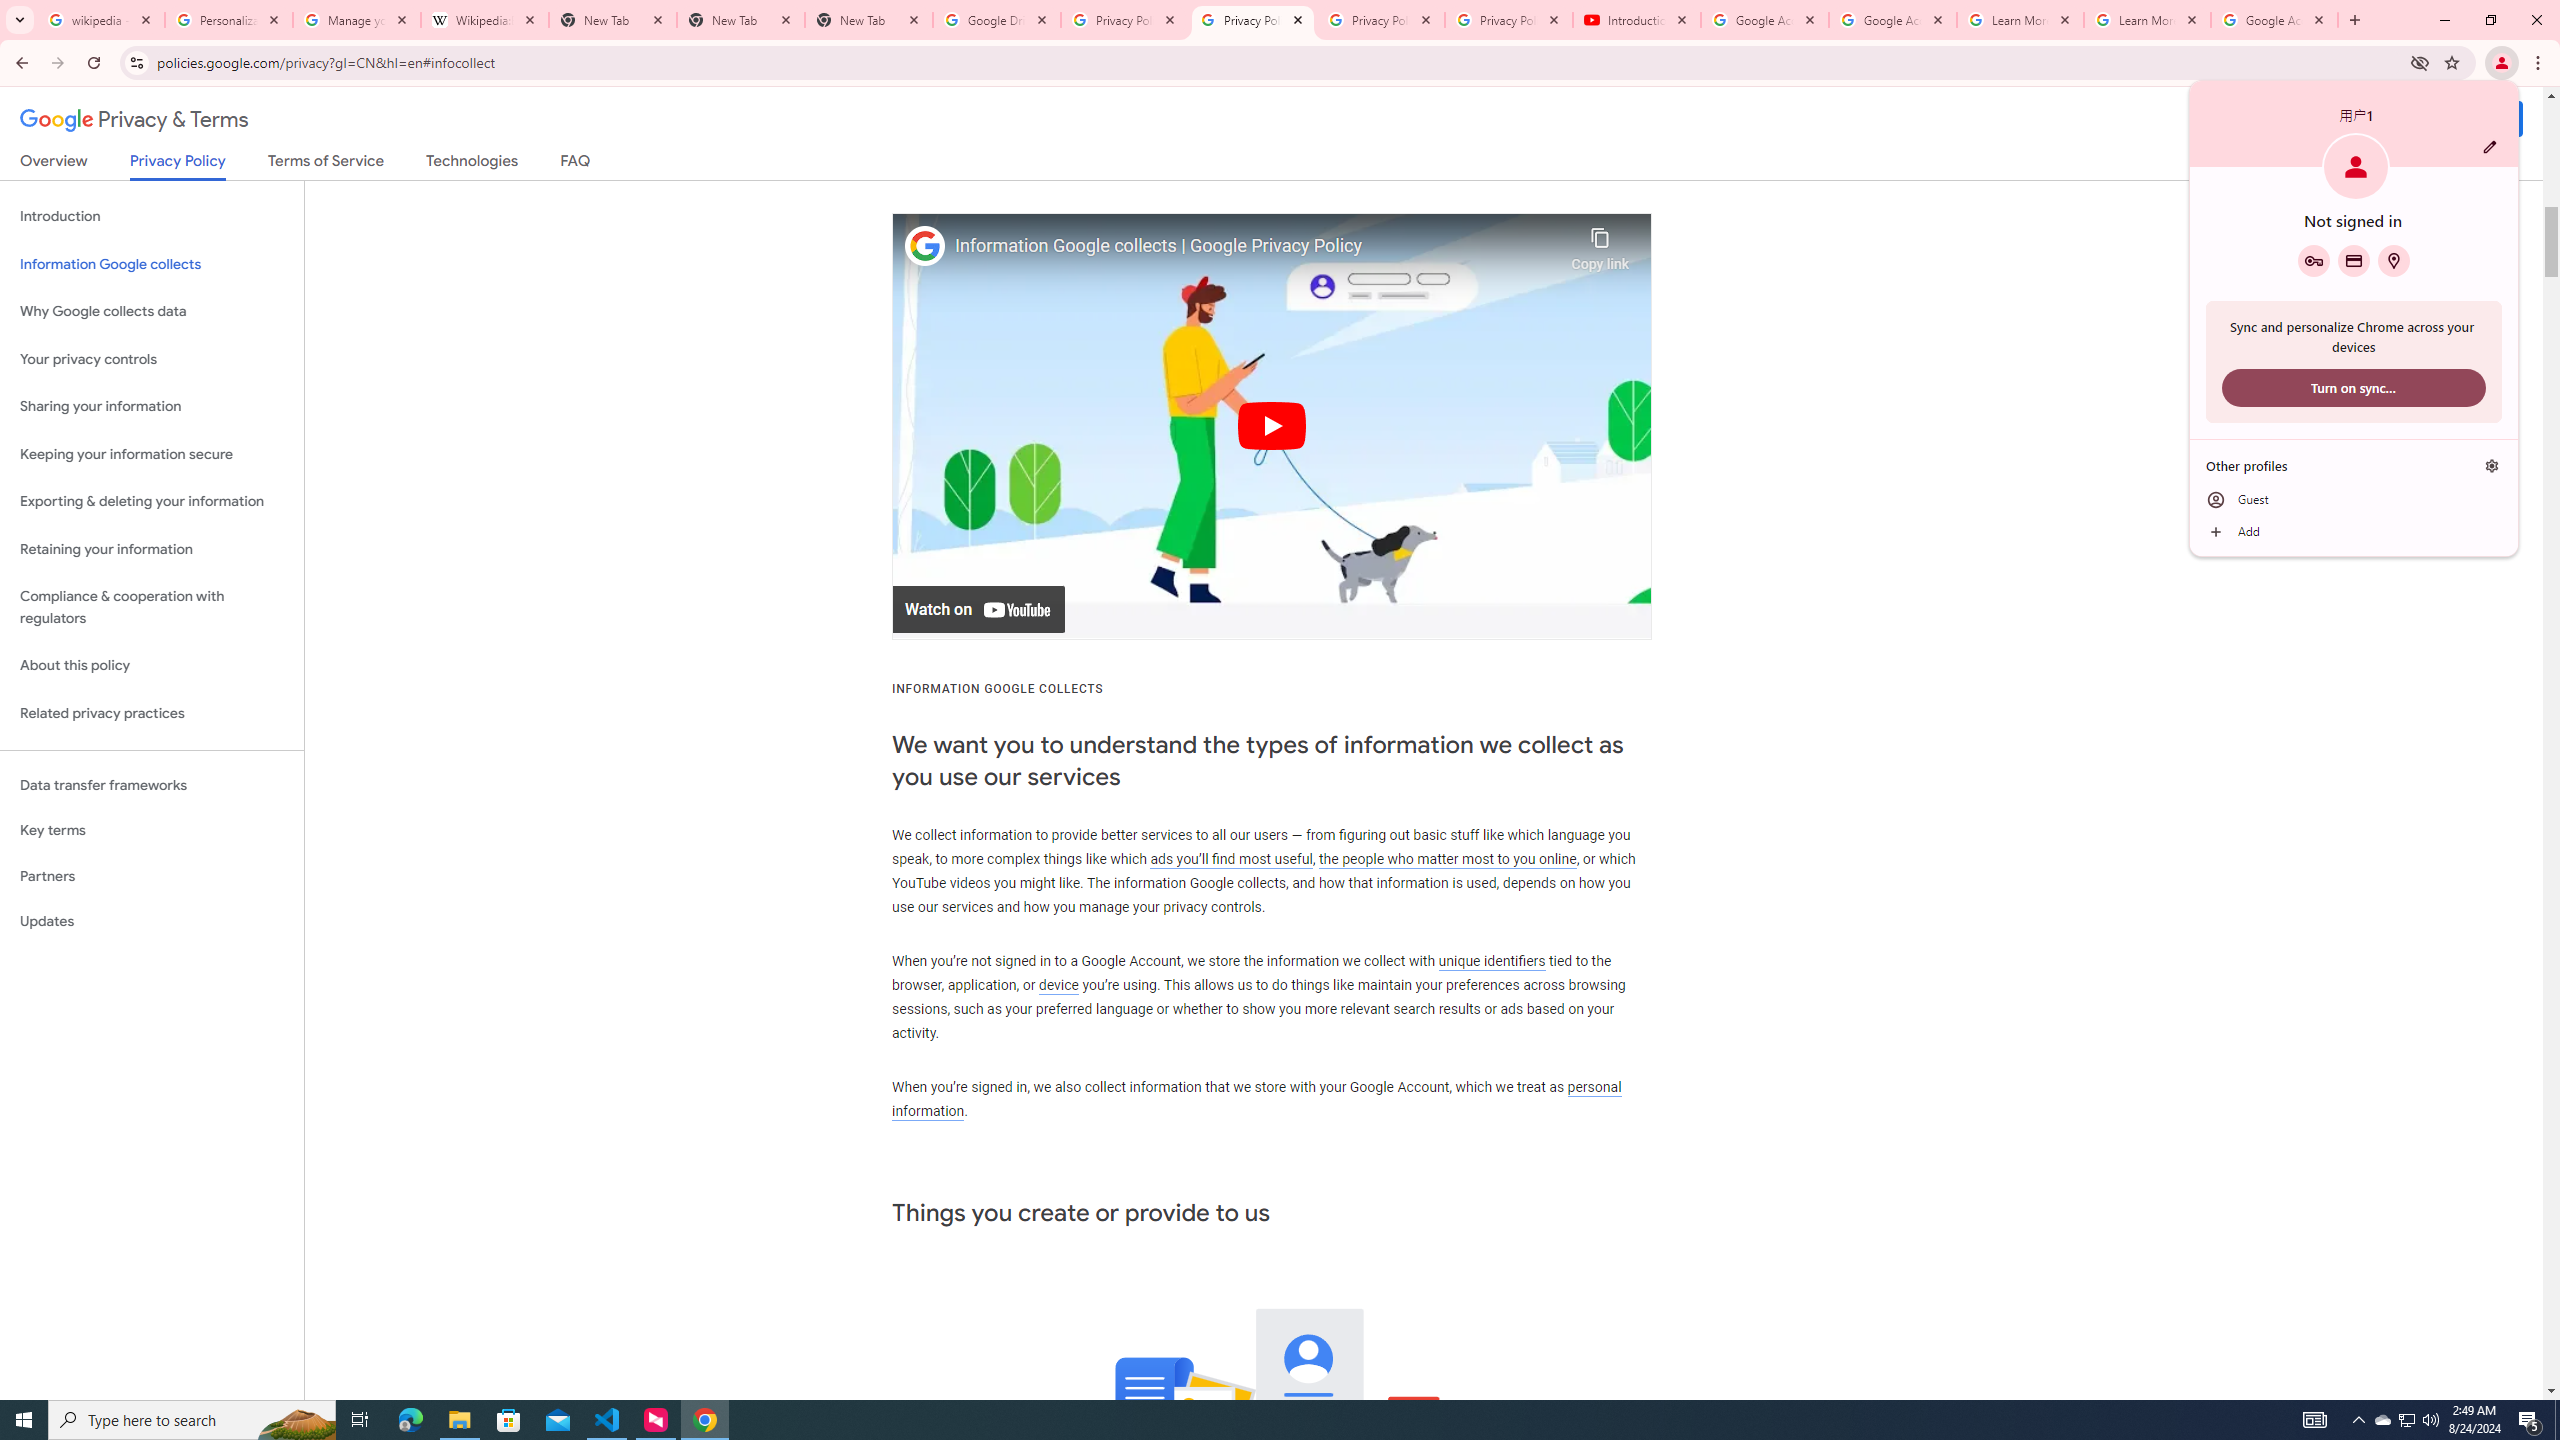  Describe the element at coordinates (2490, 146) in the screenshot. I see `Customize profile` at that location.